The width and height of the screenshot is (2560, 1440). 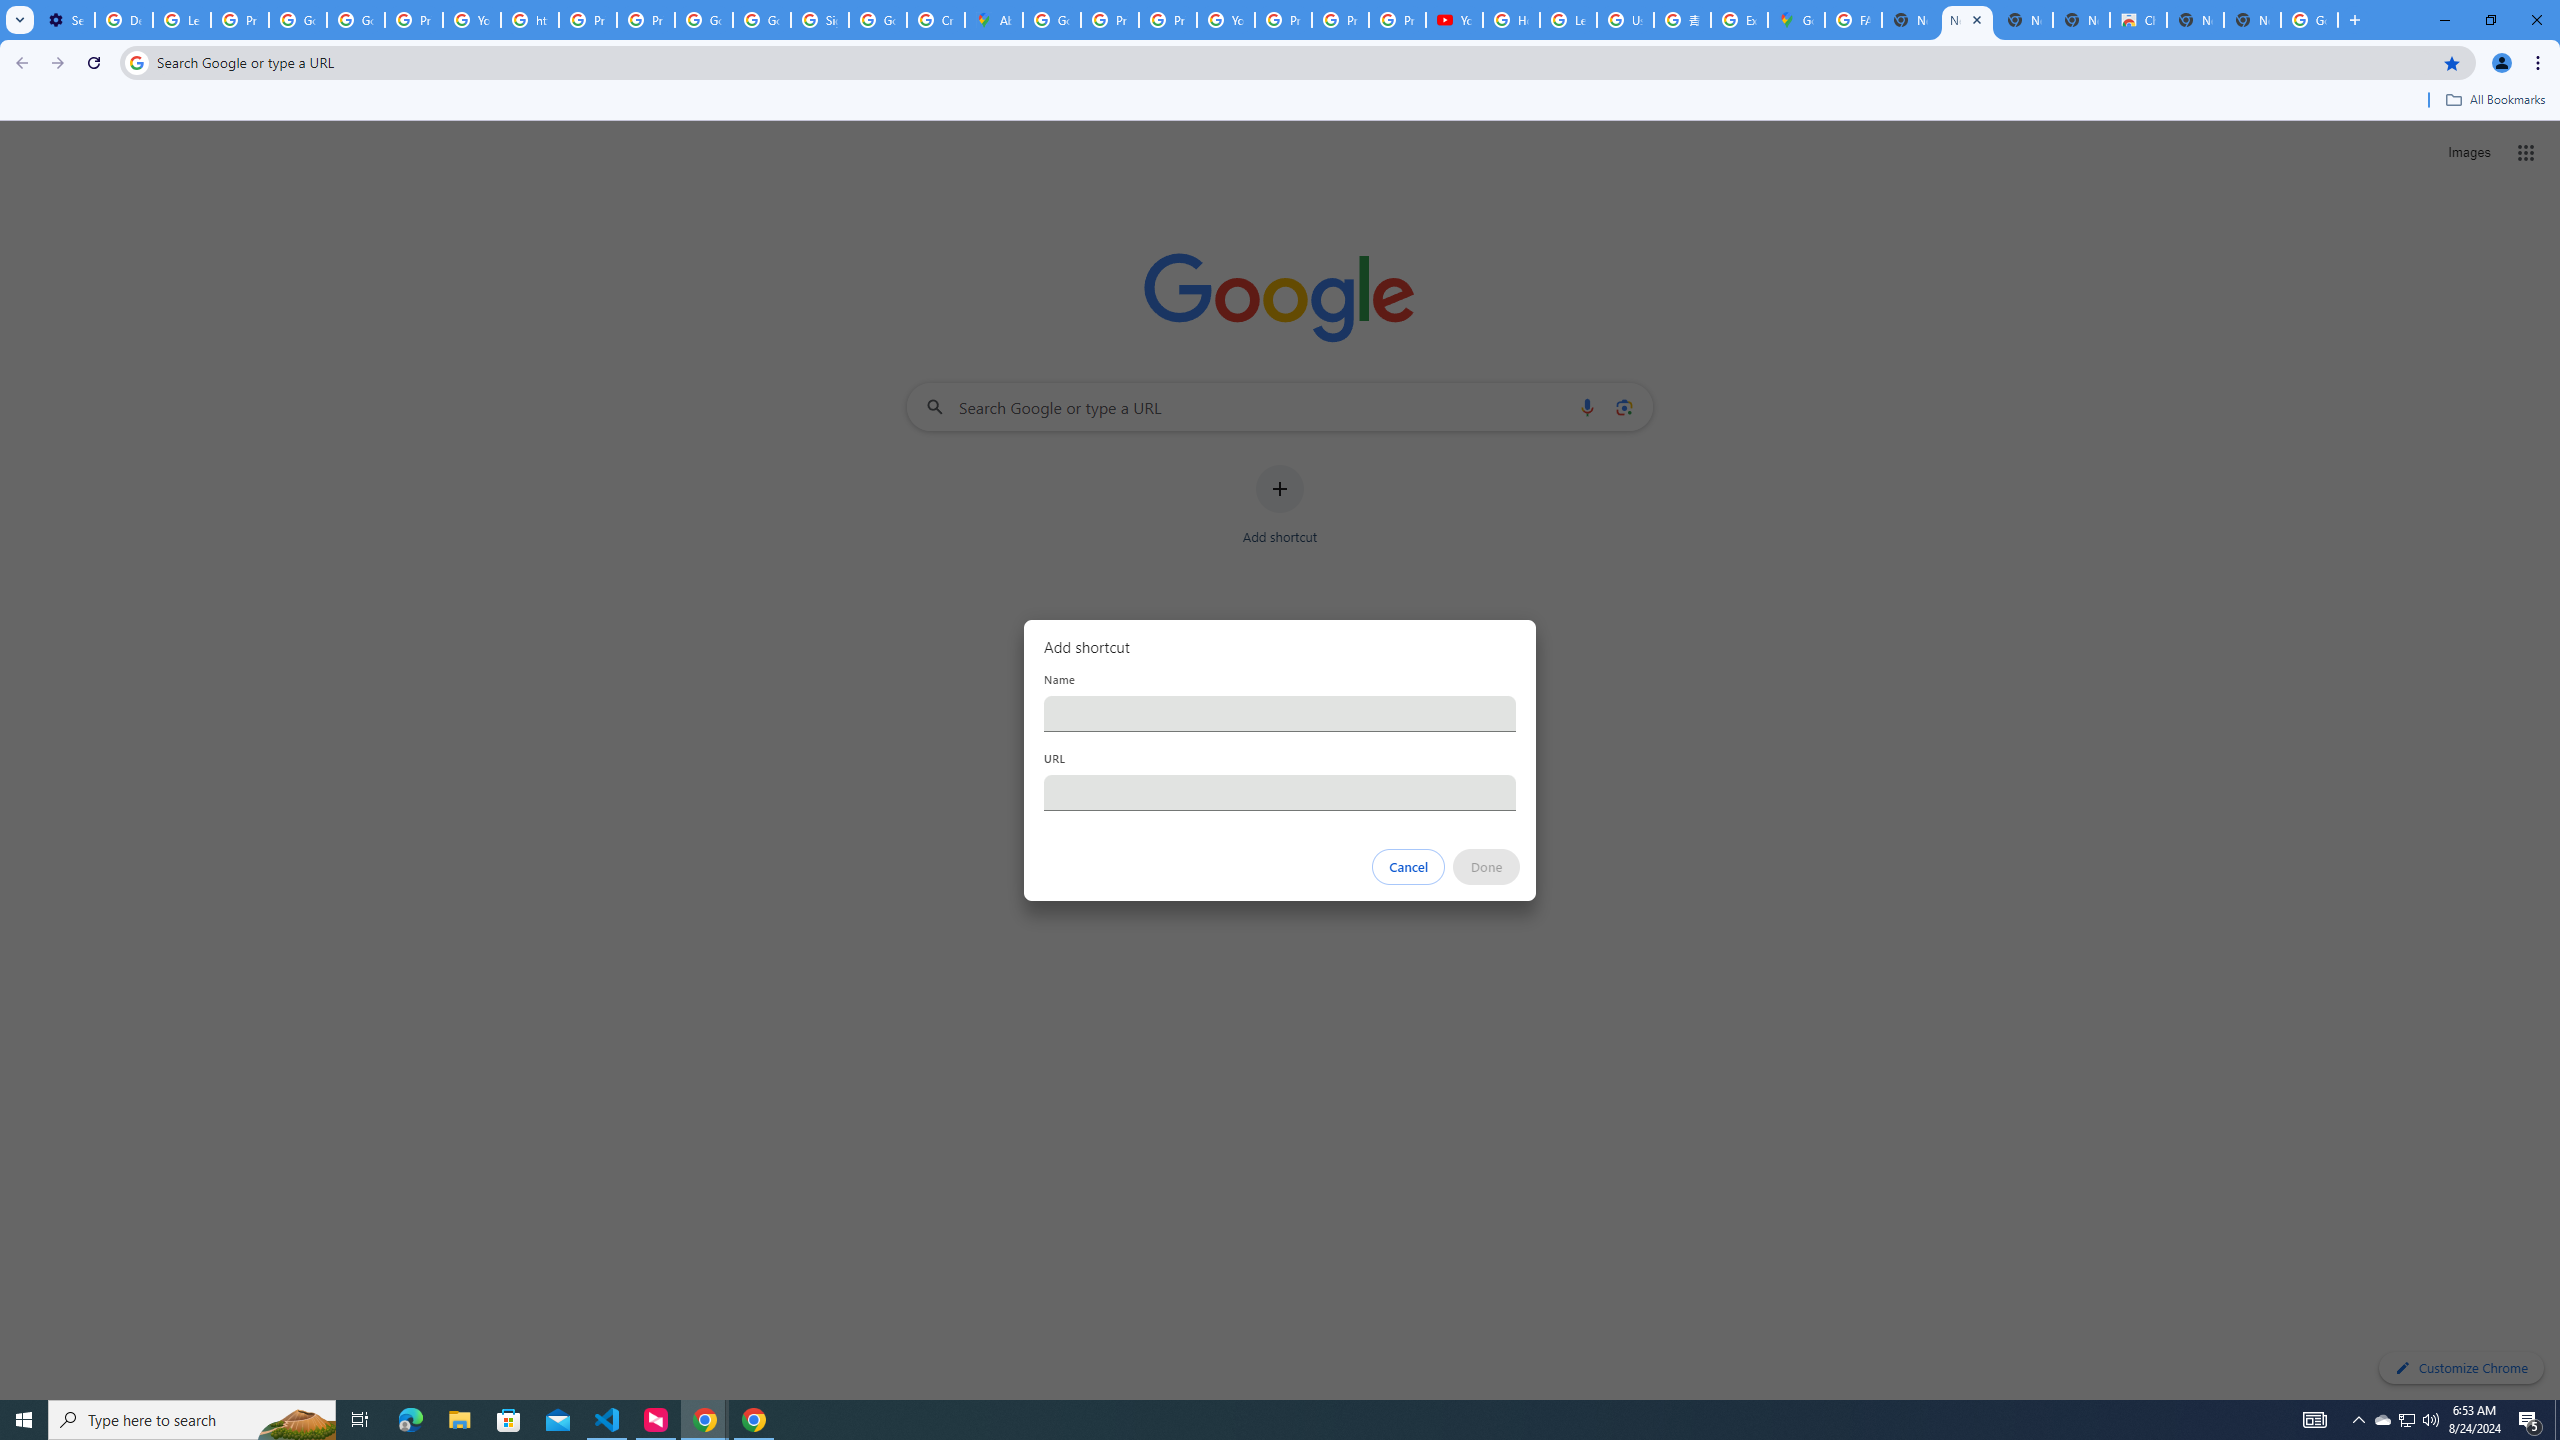 I want to click on YouTube, so click(x=1226, y=20).